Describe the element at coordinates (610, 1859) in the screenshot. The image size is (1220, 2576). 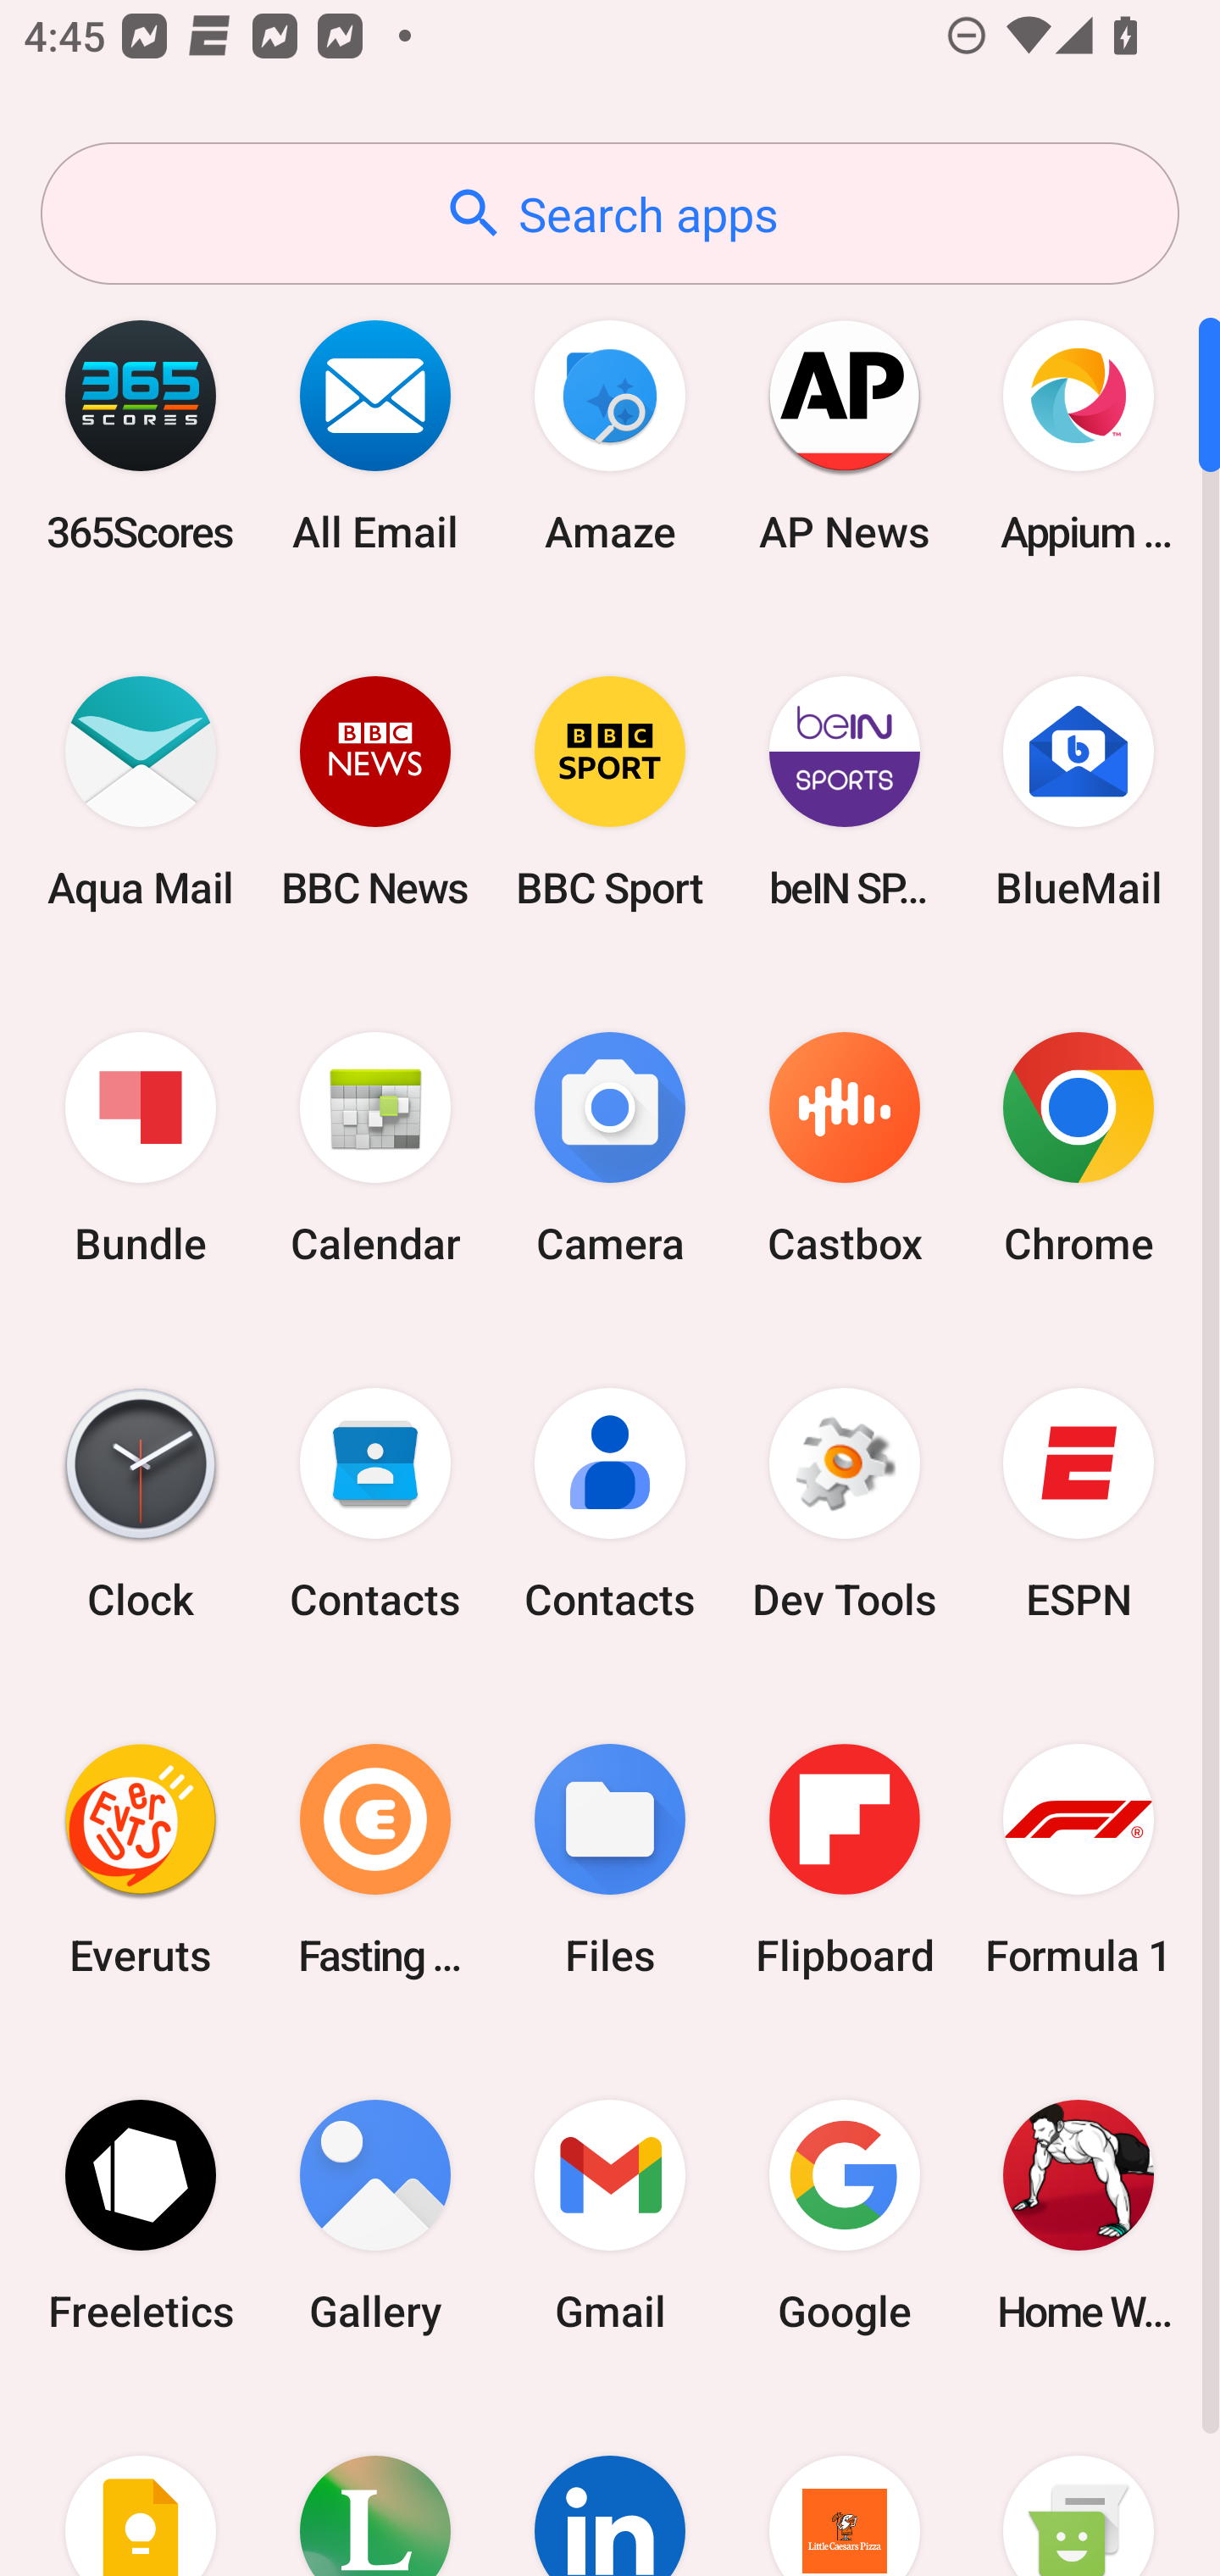
I see `Files` at that location.